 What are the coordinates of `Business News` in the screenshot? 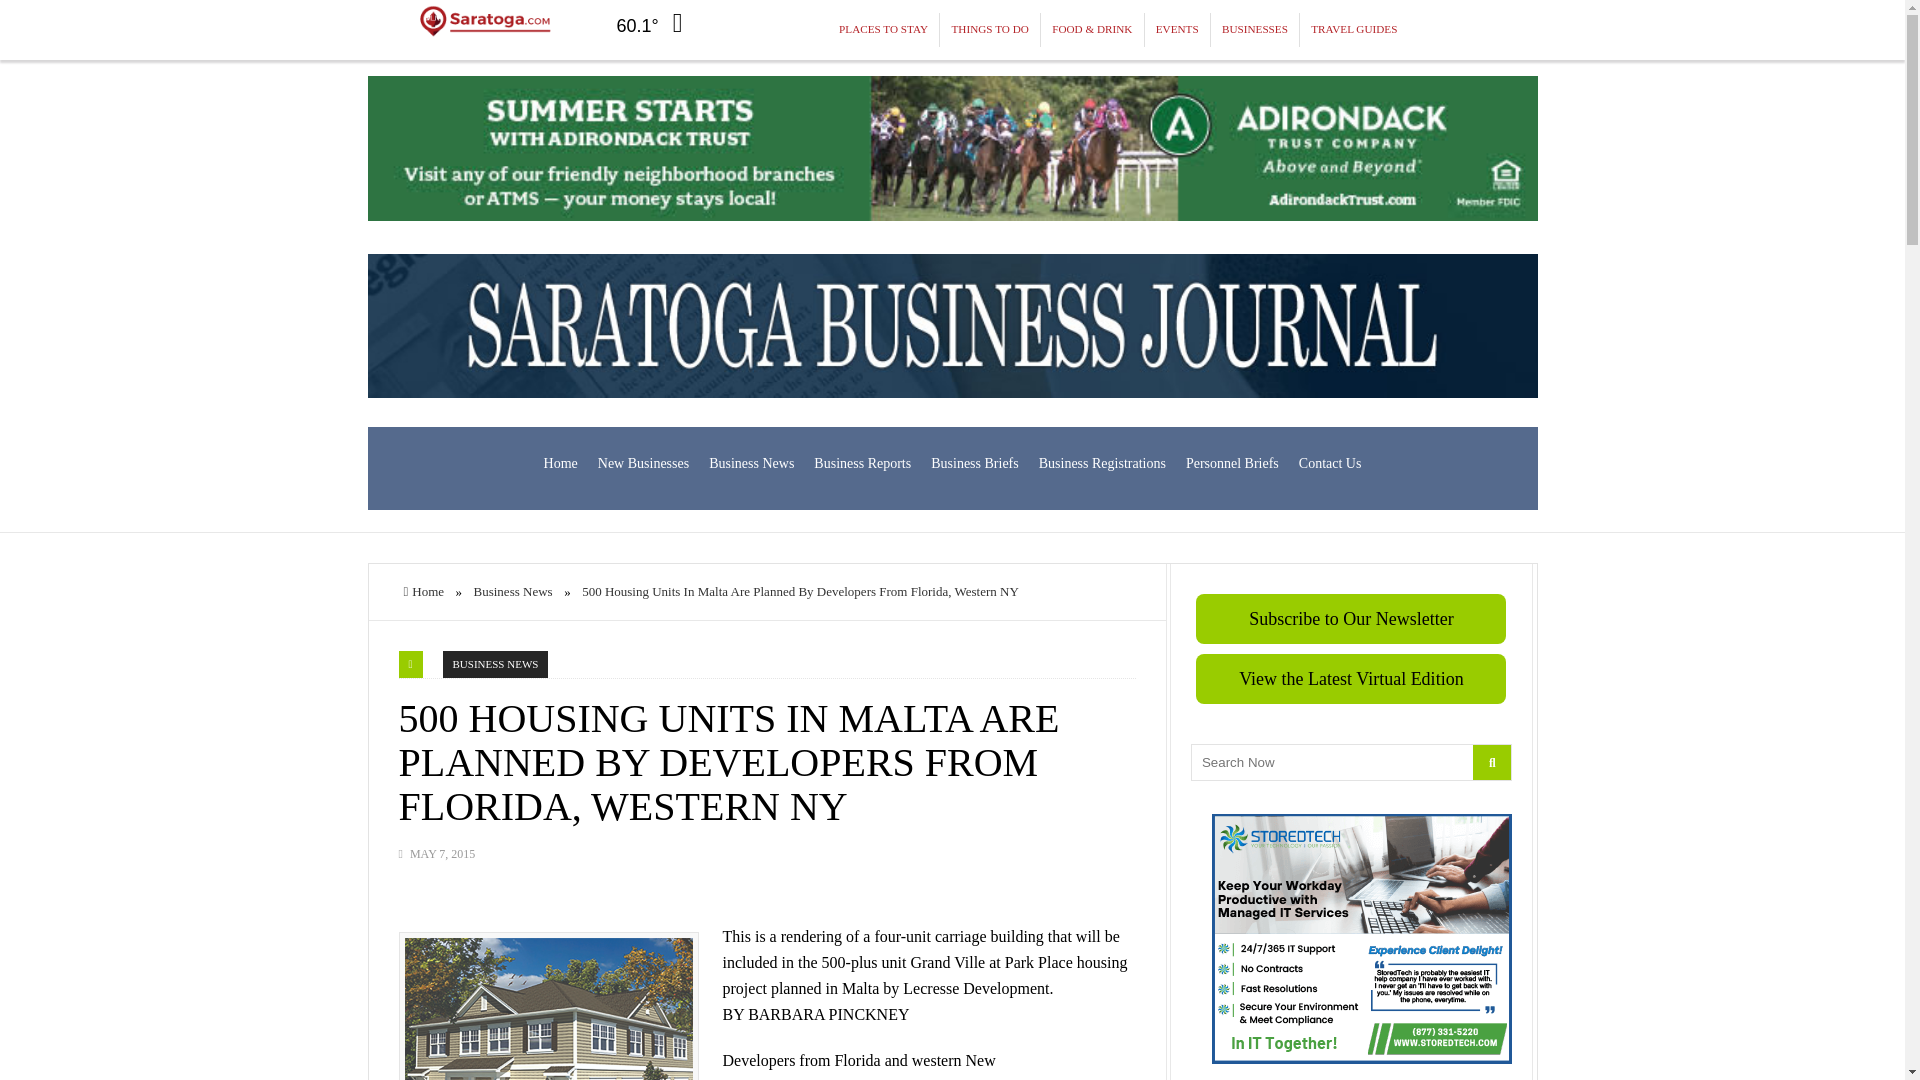 It's located at (751, 464).